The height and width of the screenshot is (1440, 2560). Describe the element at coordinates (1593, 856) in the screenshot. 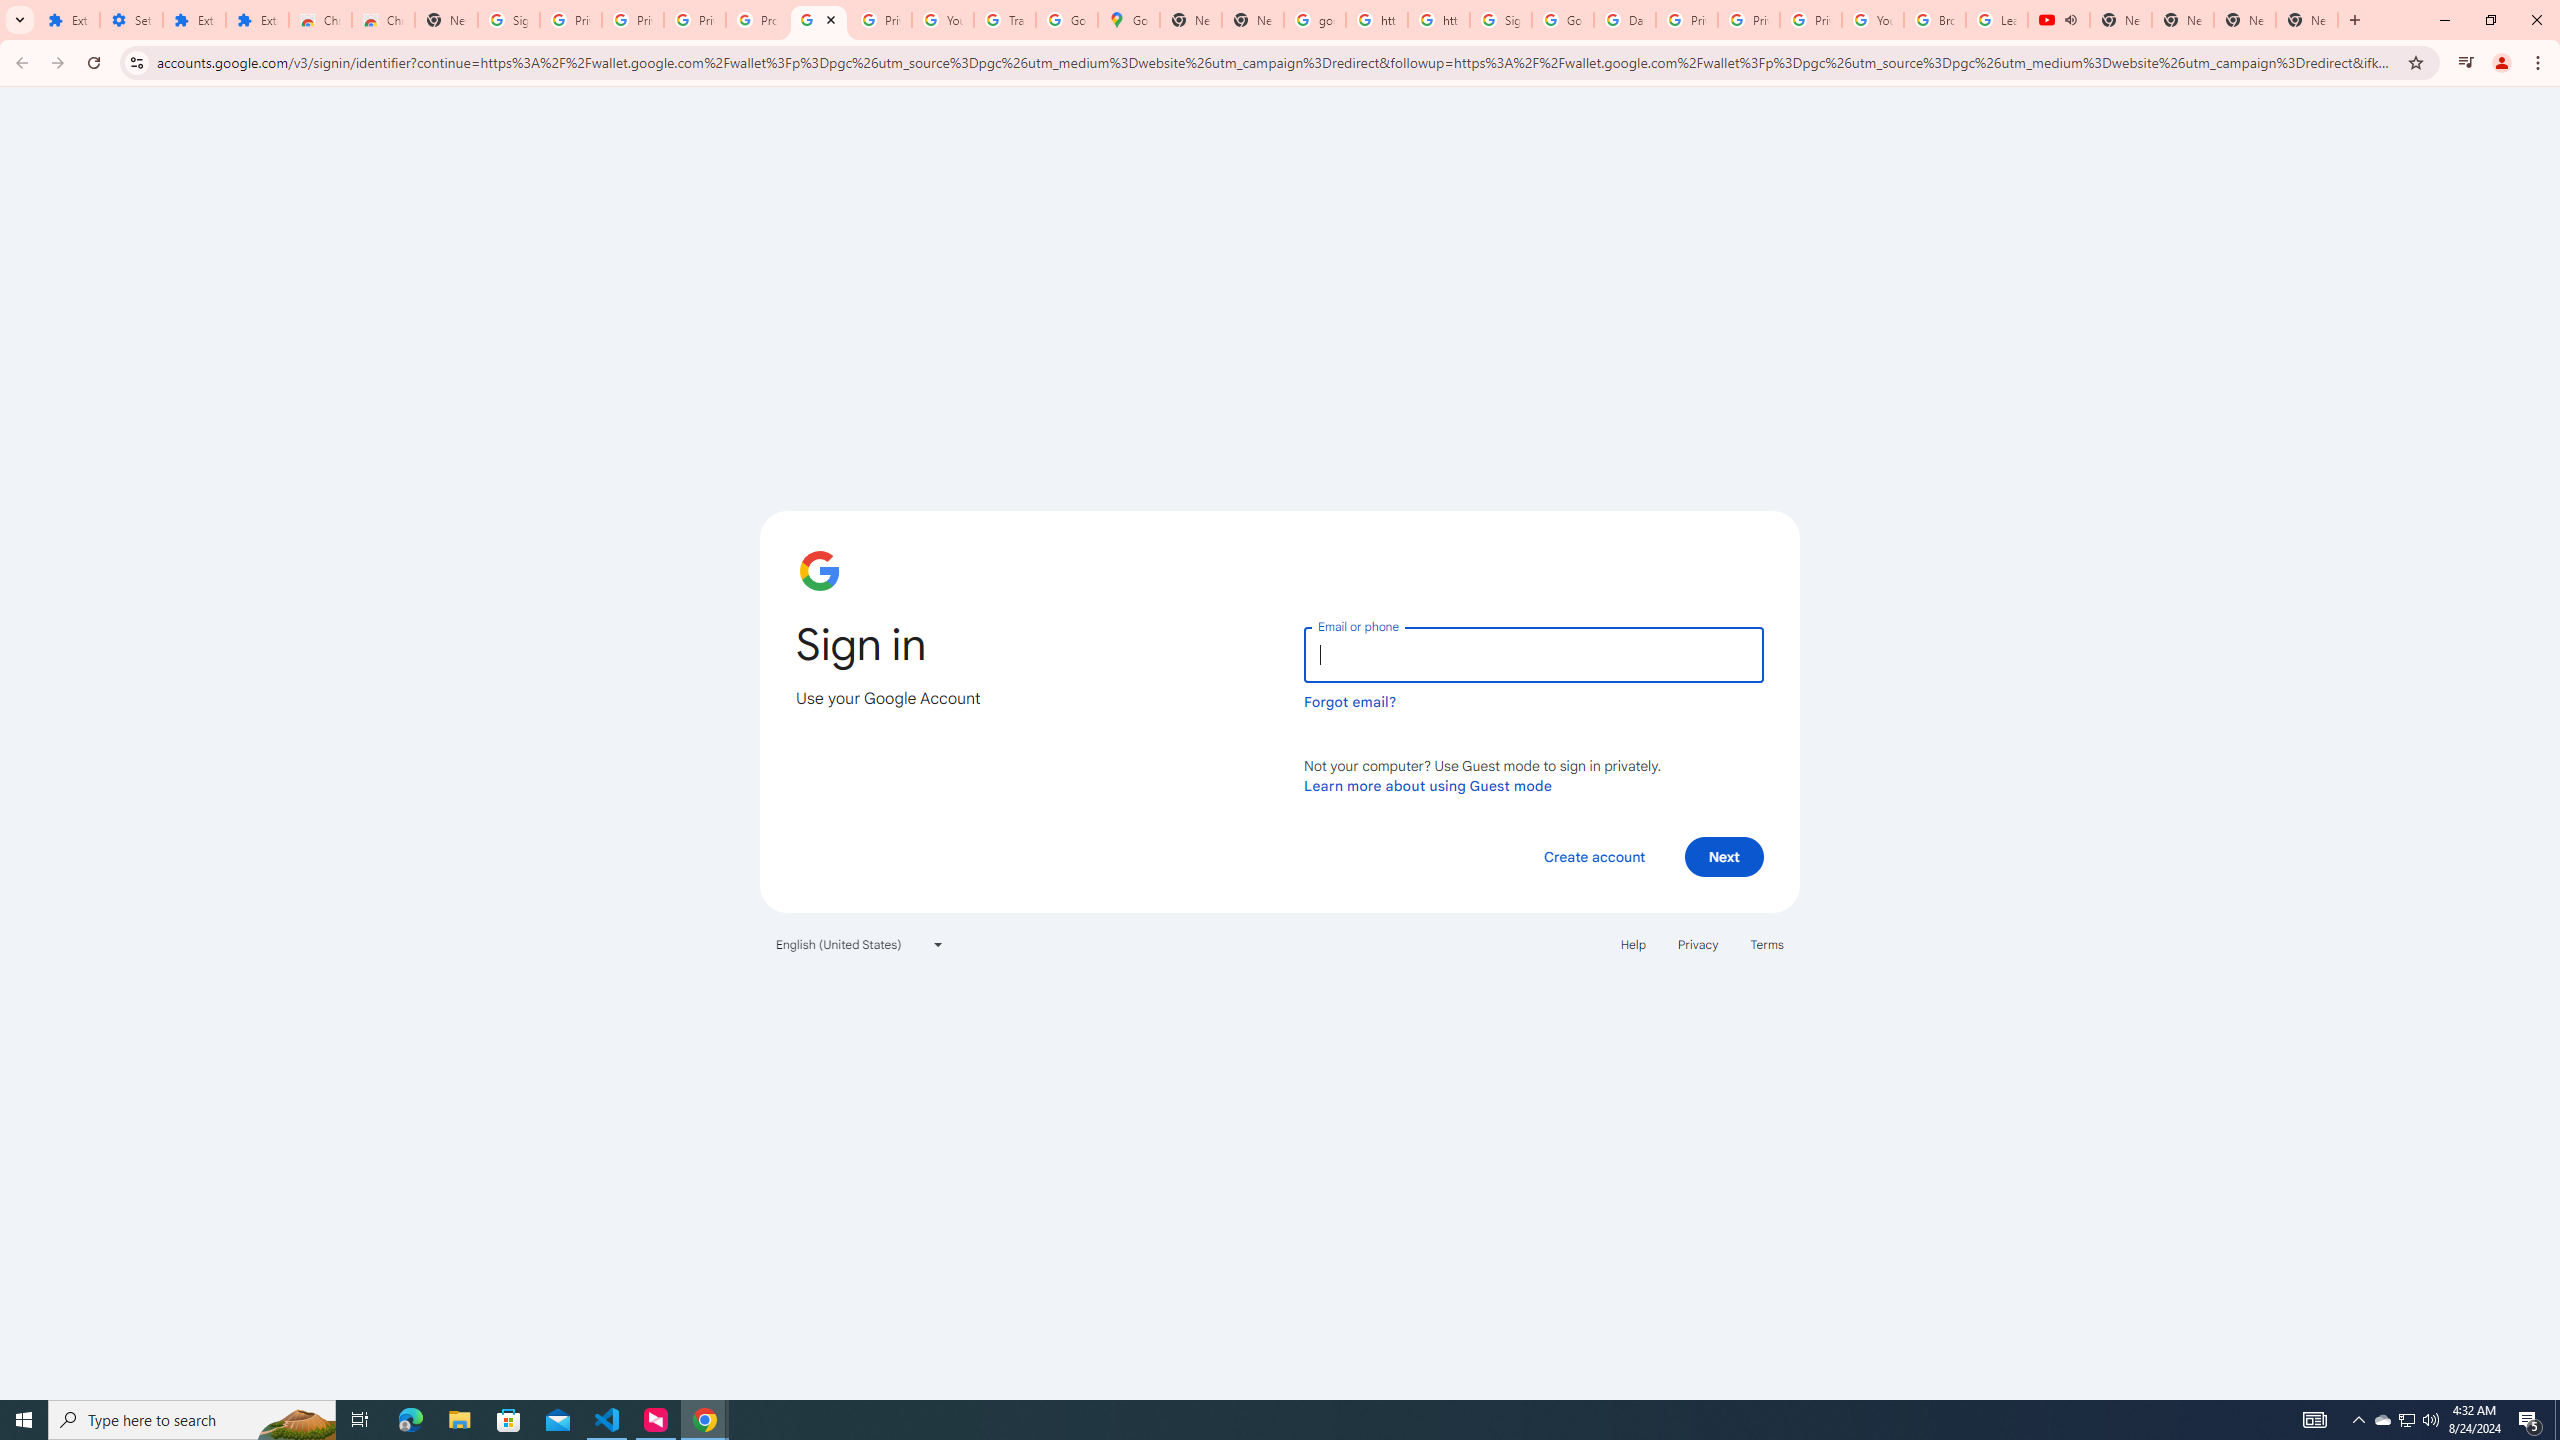

I see `Create account` at that location.